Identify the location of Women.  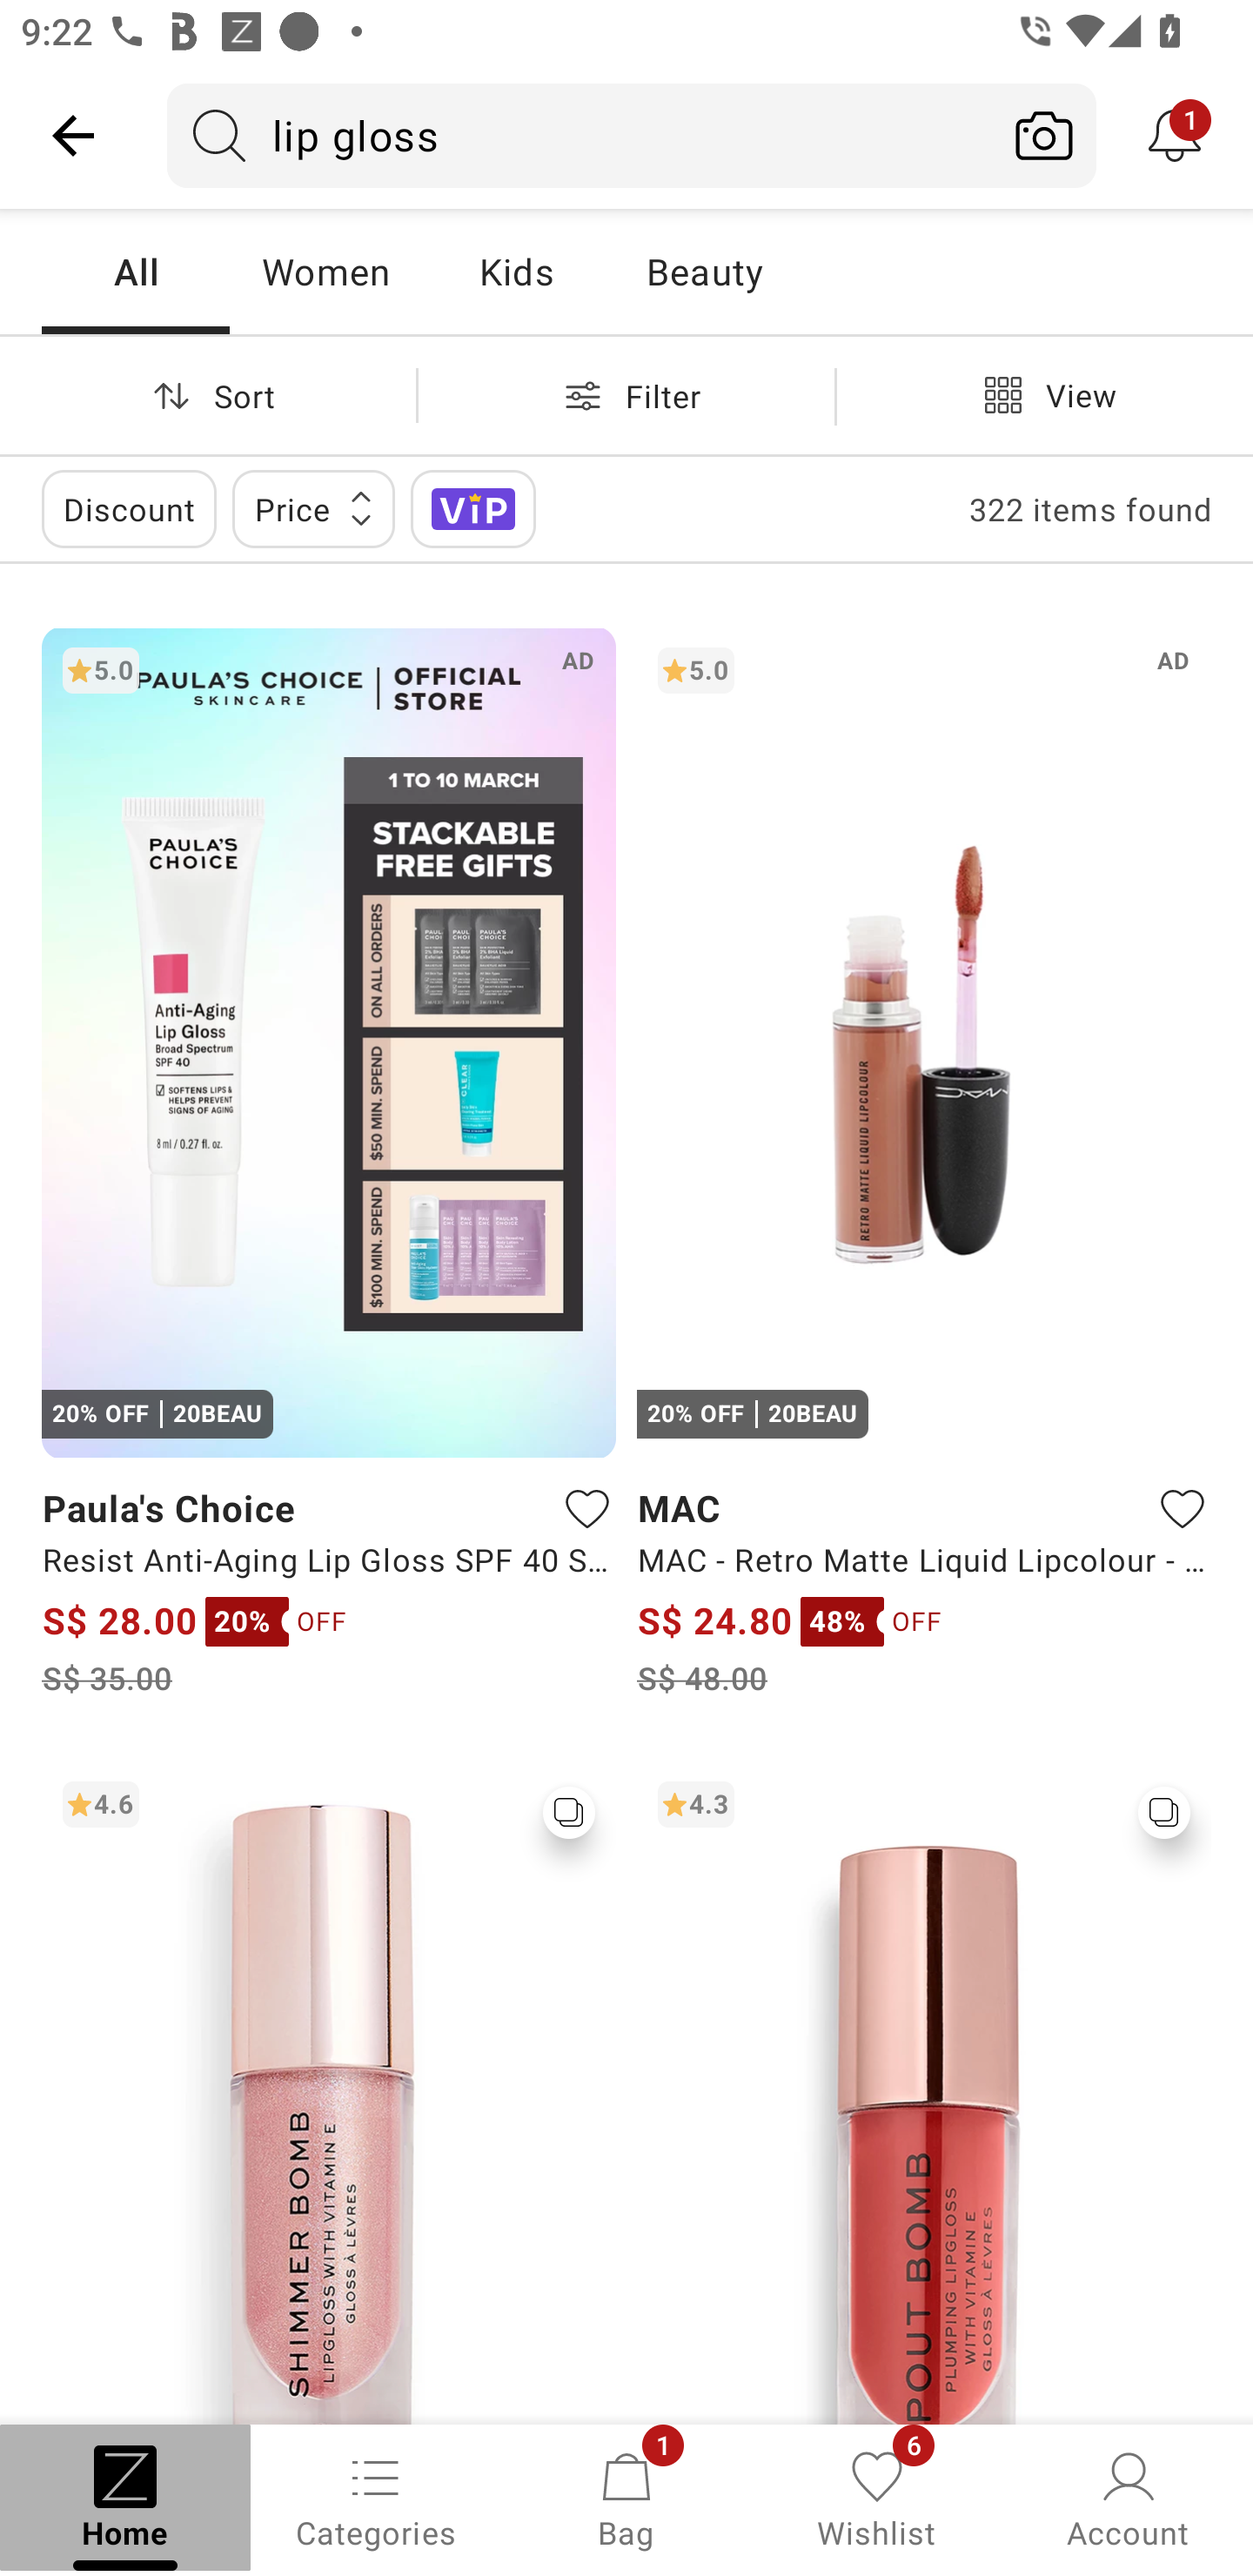
(325, 272).